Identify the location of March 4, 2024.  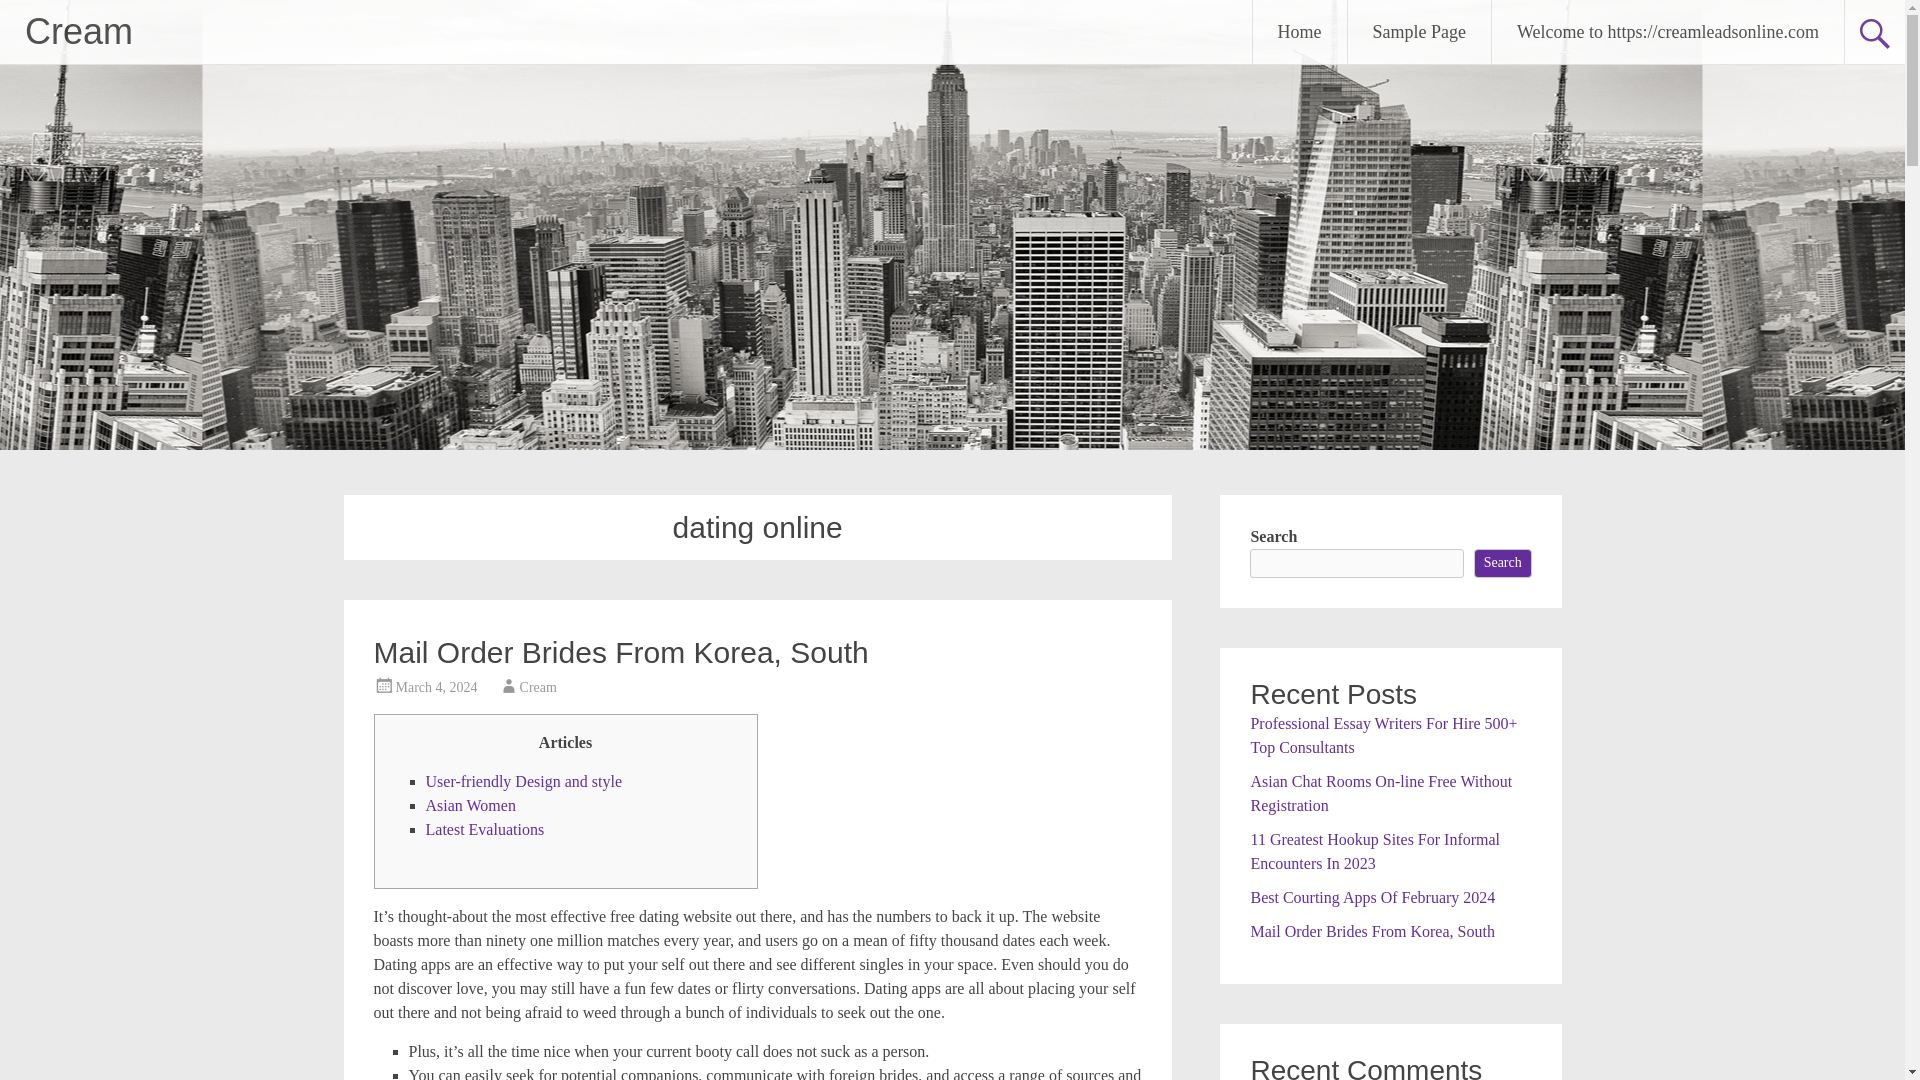
(436, 688).